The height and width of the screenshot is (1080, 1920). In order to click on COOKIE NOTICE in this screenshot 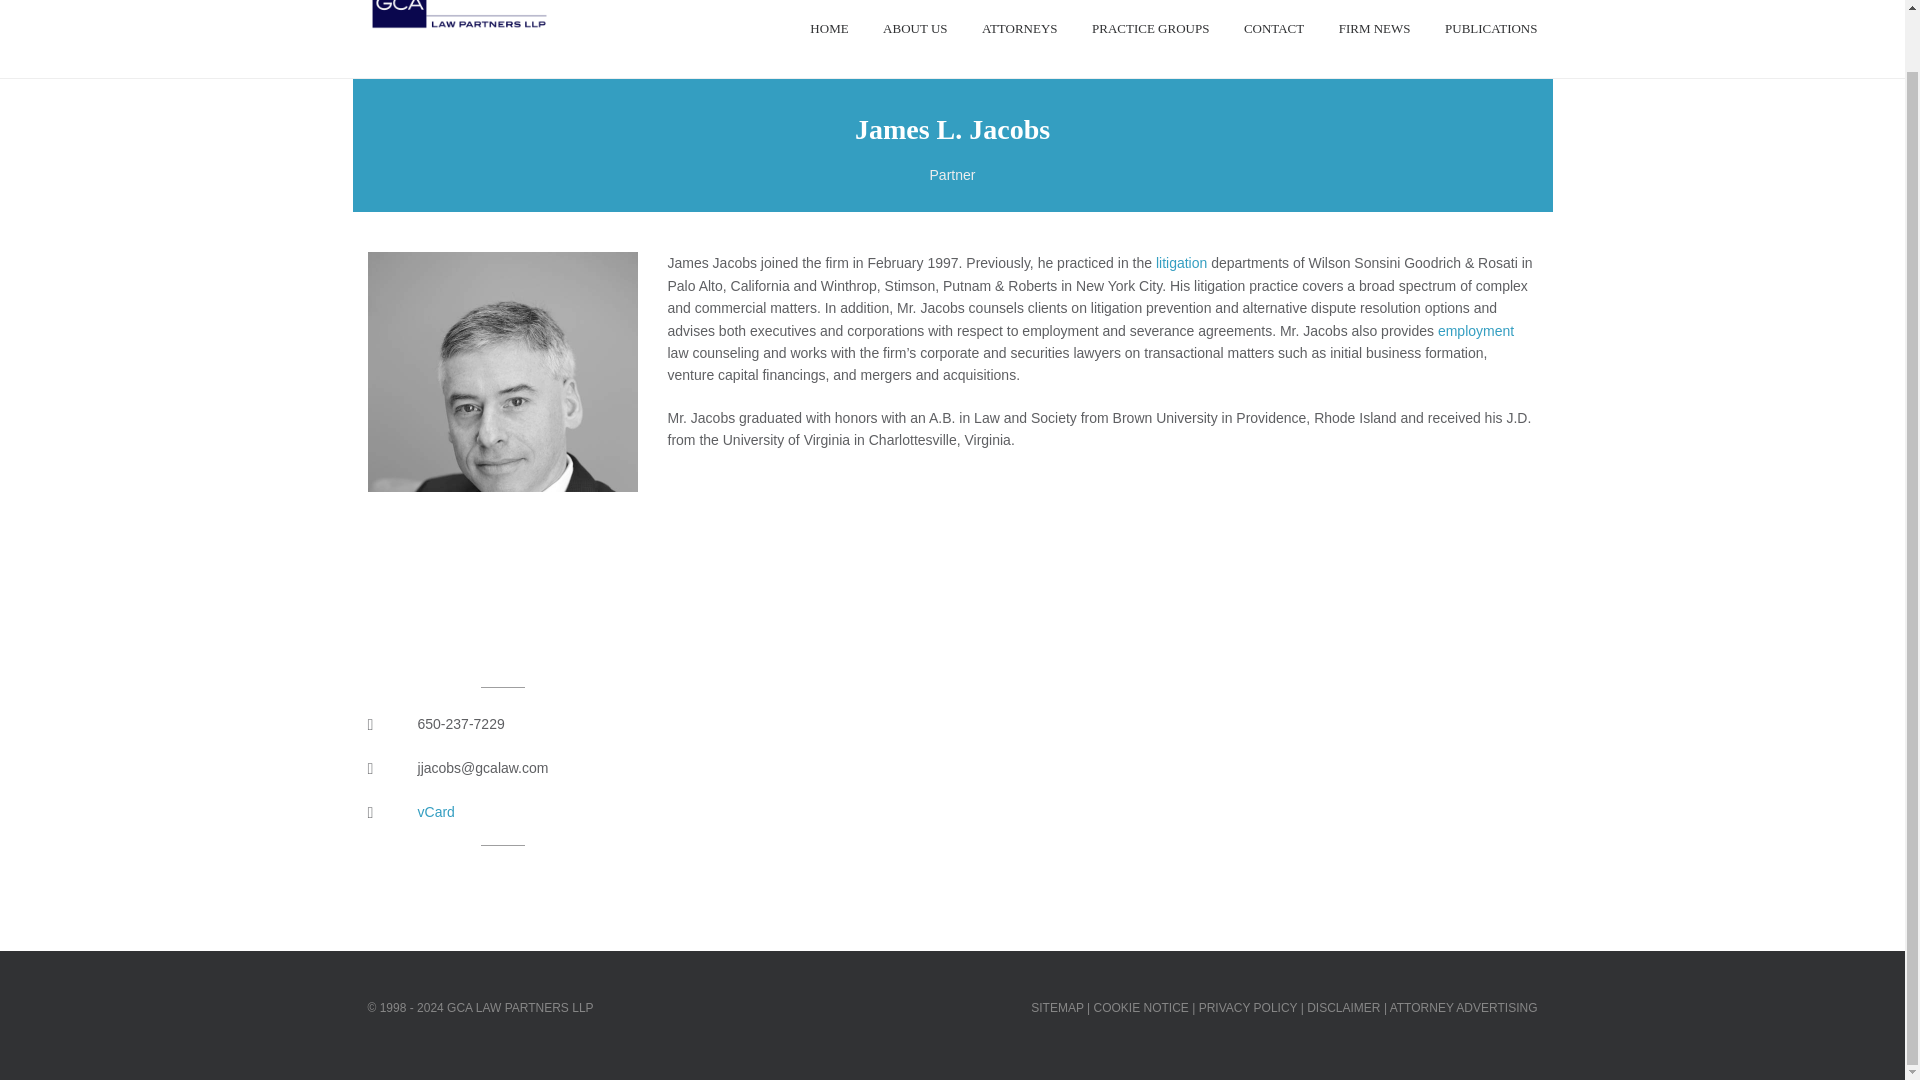, I will do `click(1141, 1008)`.